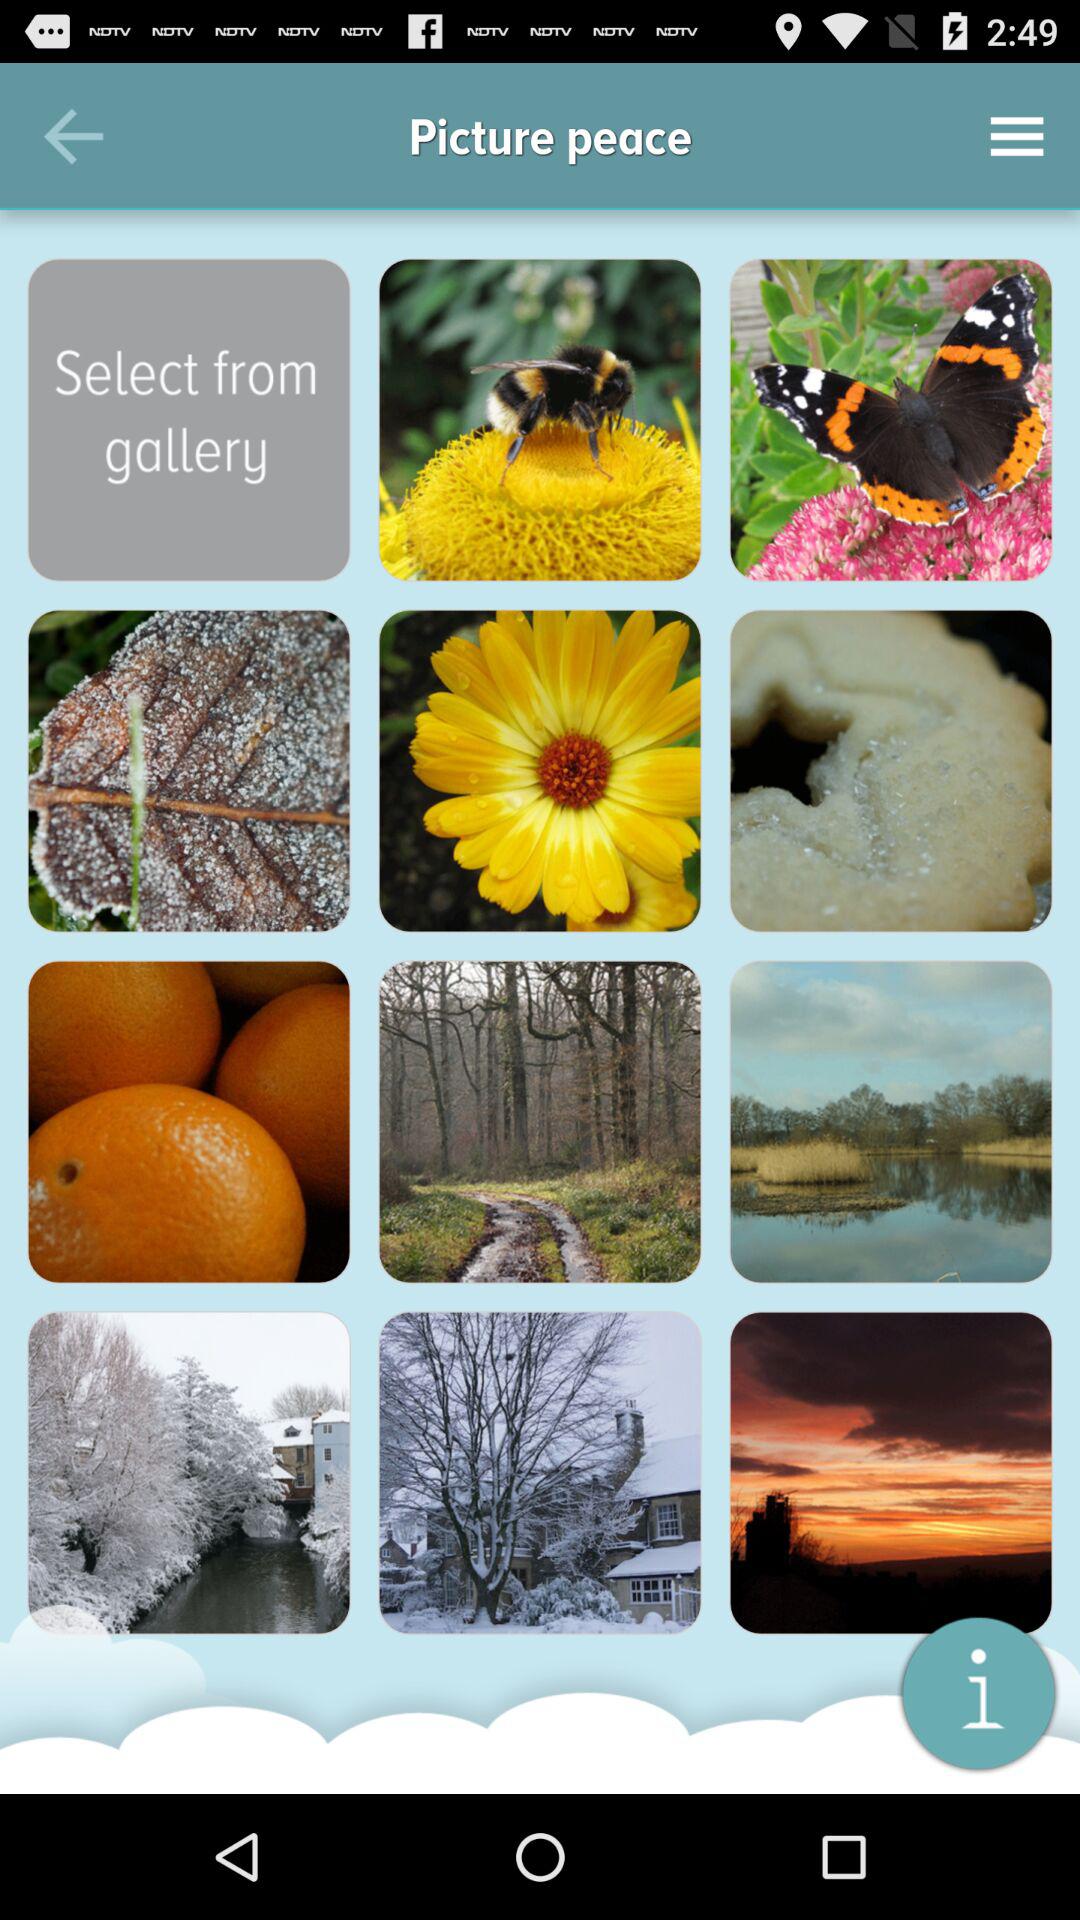 The image size is (1080, 1920). I want to click on share the article, so click(189, 771).